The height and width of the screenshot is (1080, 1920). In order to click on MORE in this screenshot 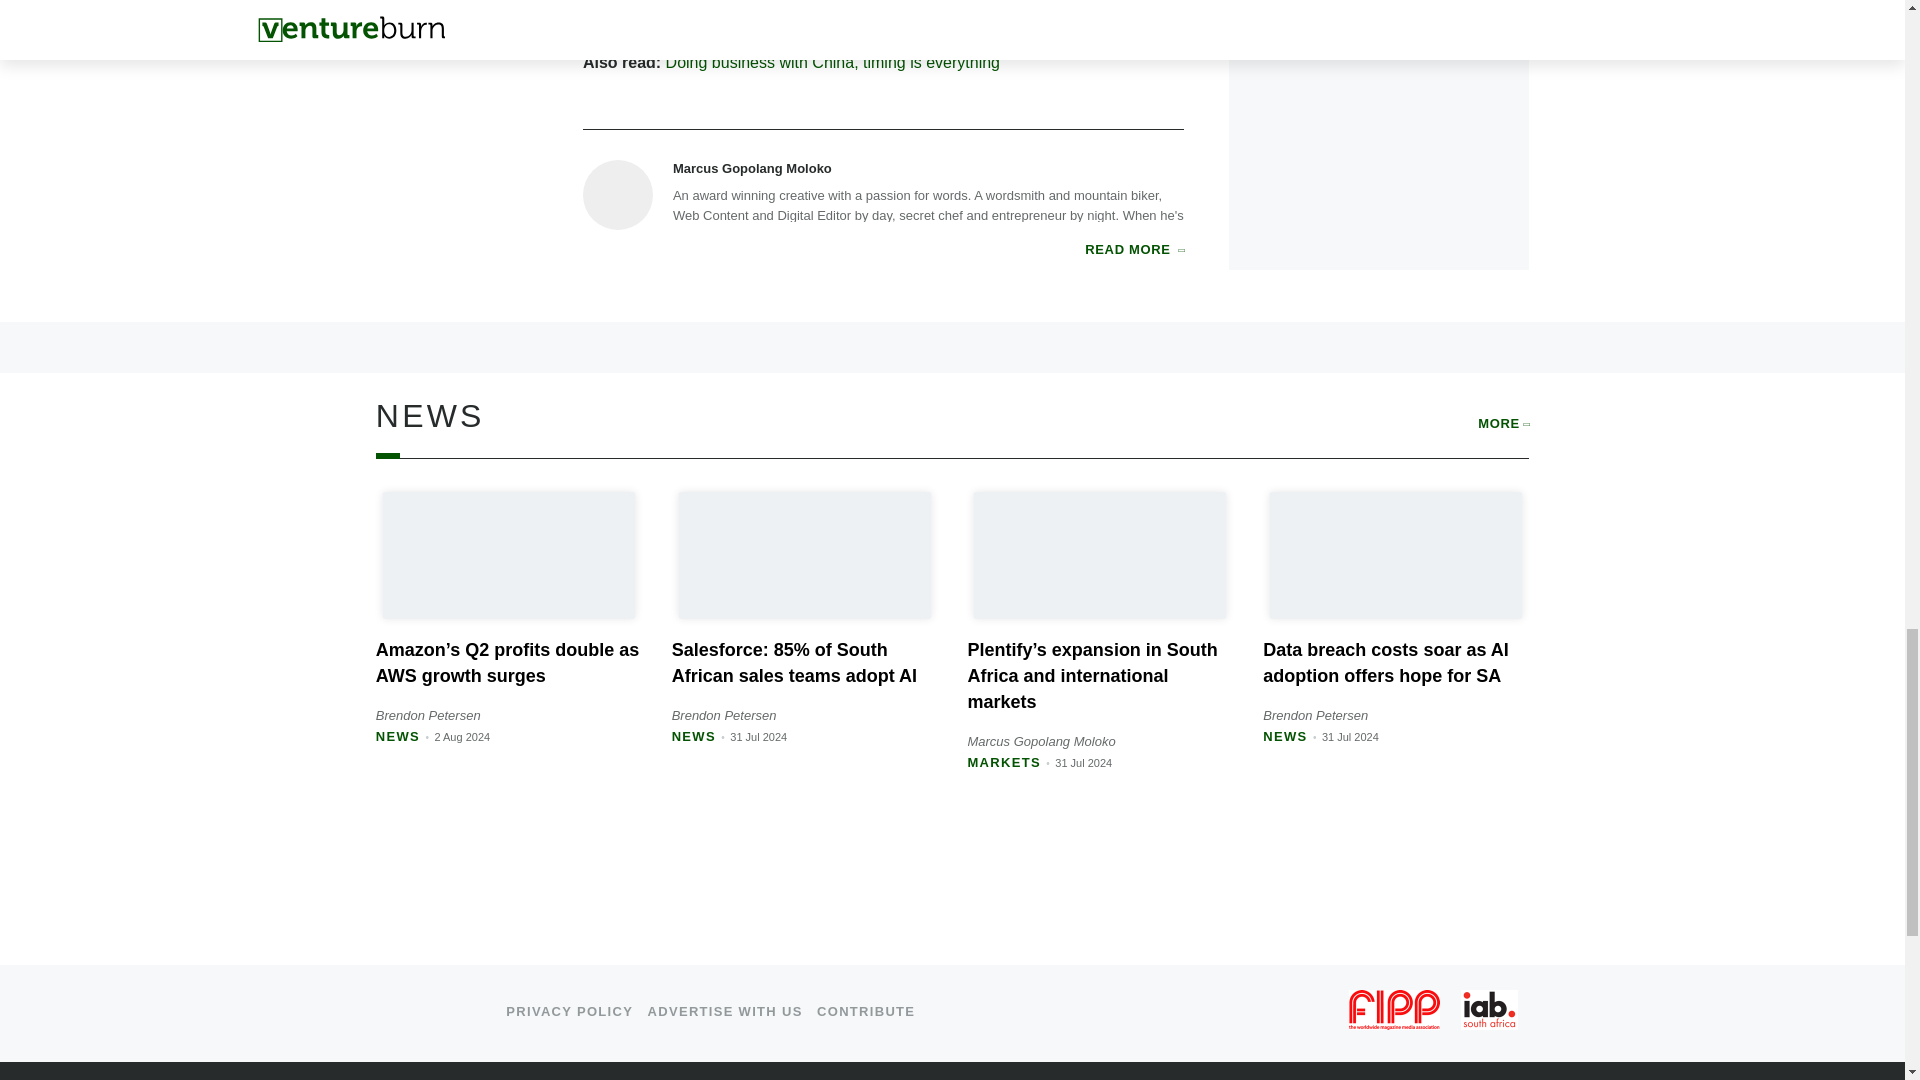, I will do `click(1503, 424)`.